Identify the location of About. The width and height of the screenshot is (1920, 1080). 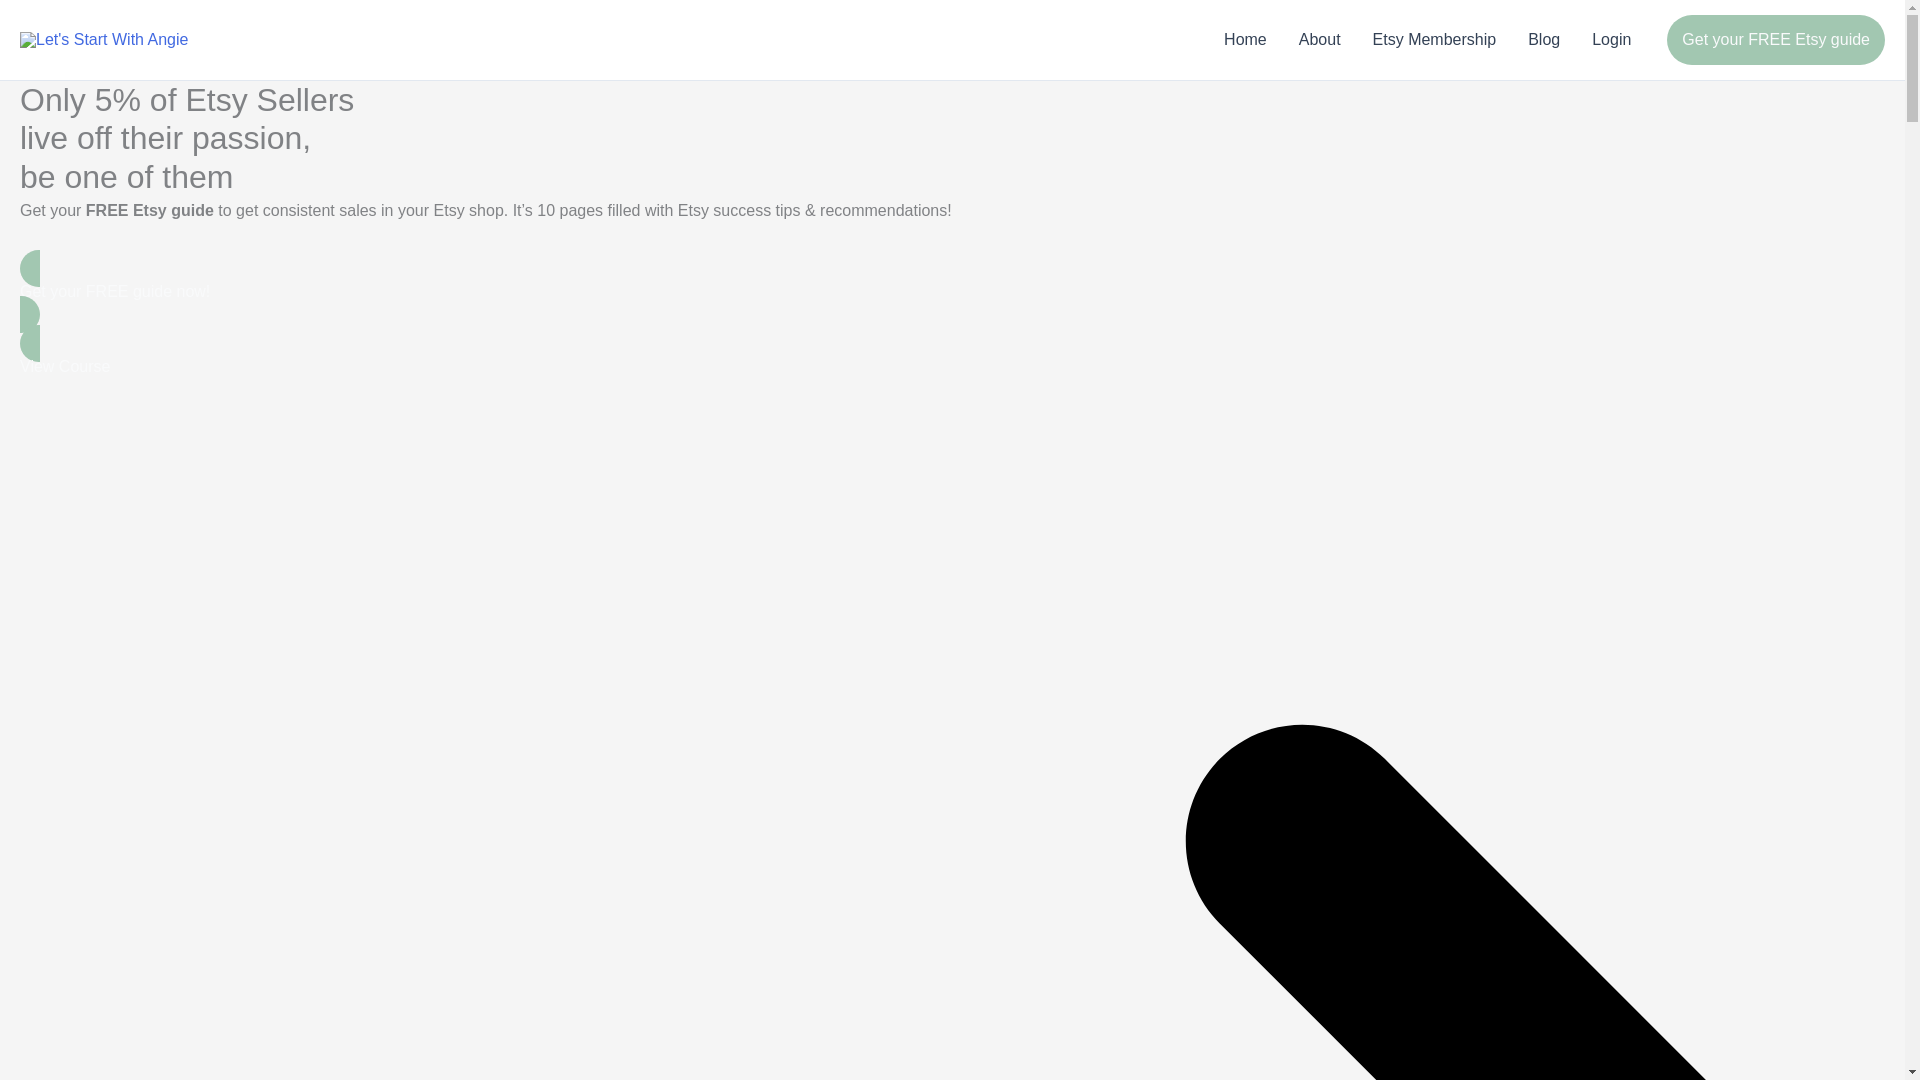
(1320, 40).